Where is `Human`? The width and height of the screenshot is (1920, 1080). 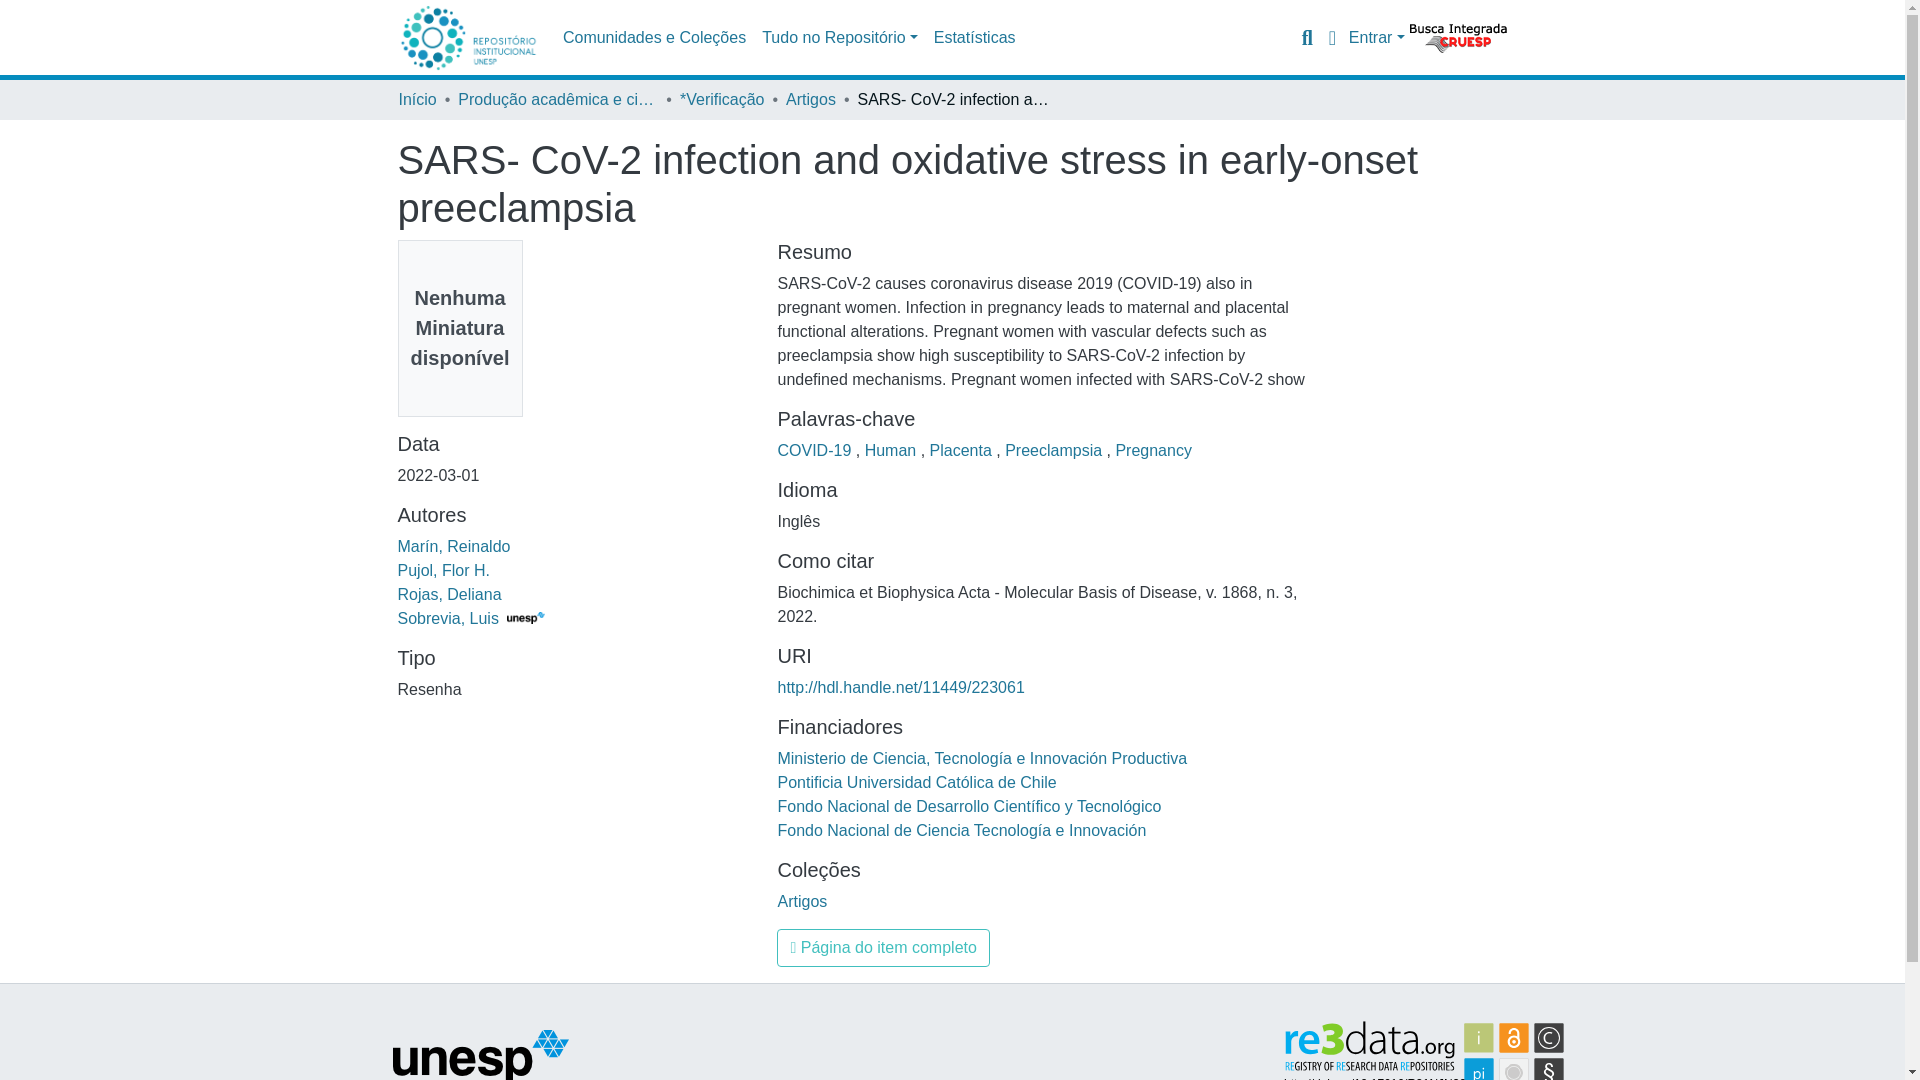 Human is located at coordinates (893, 450).